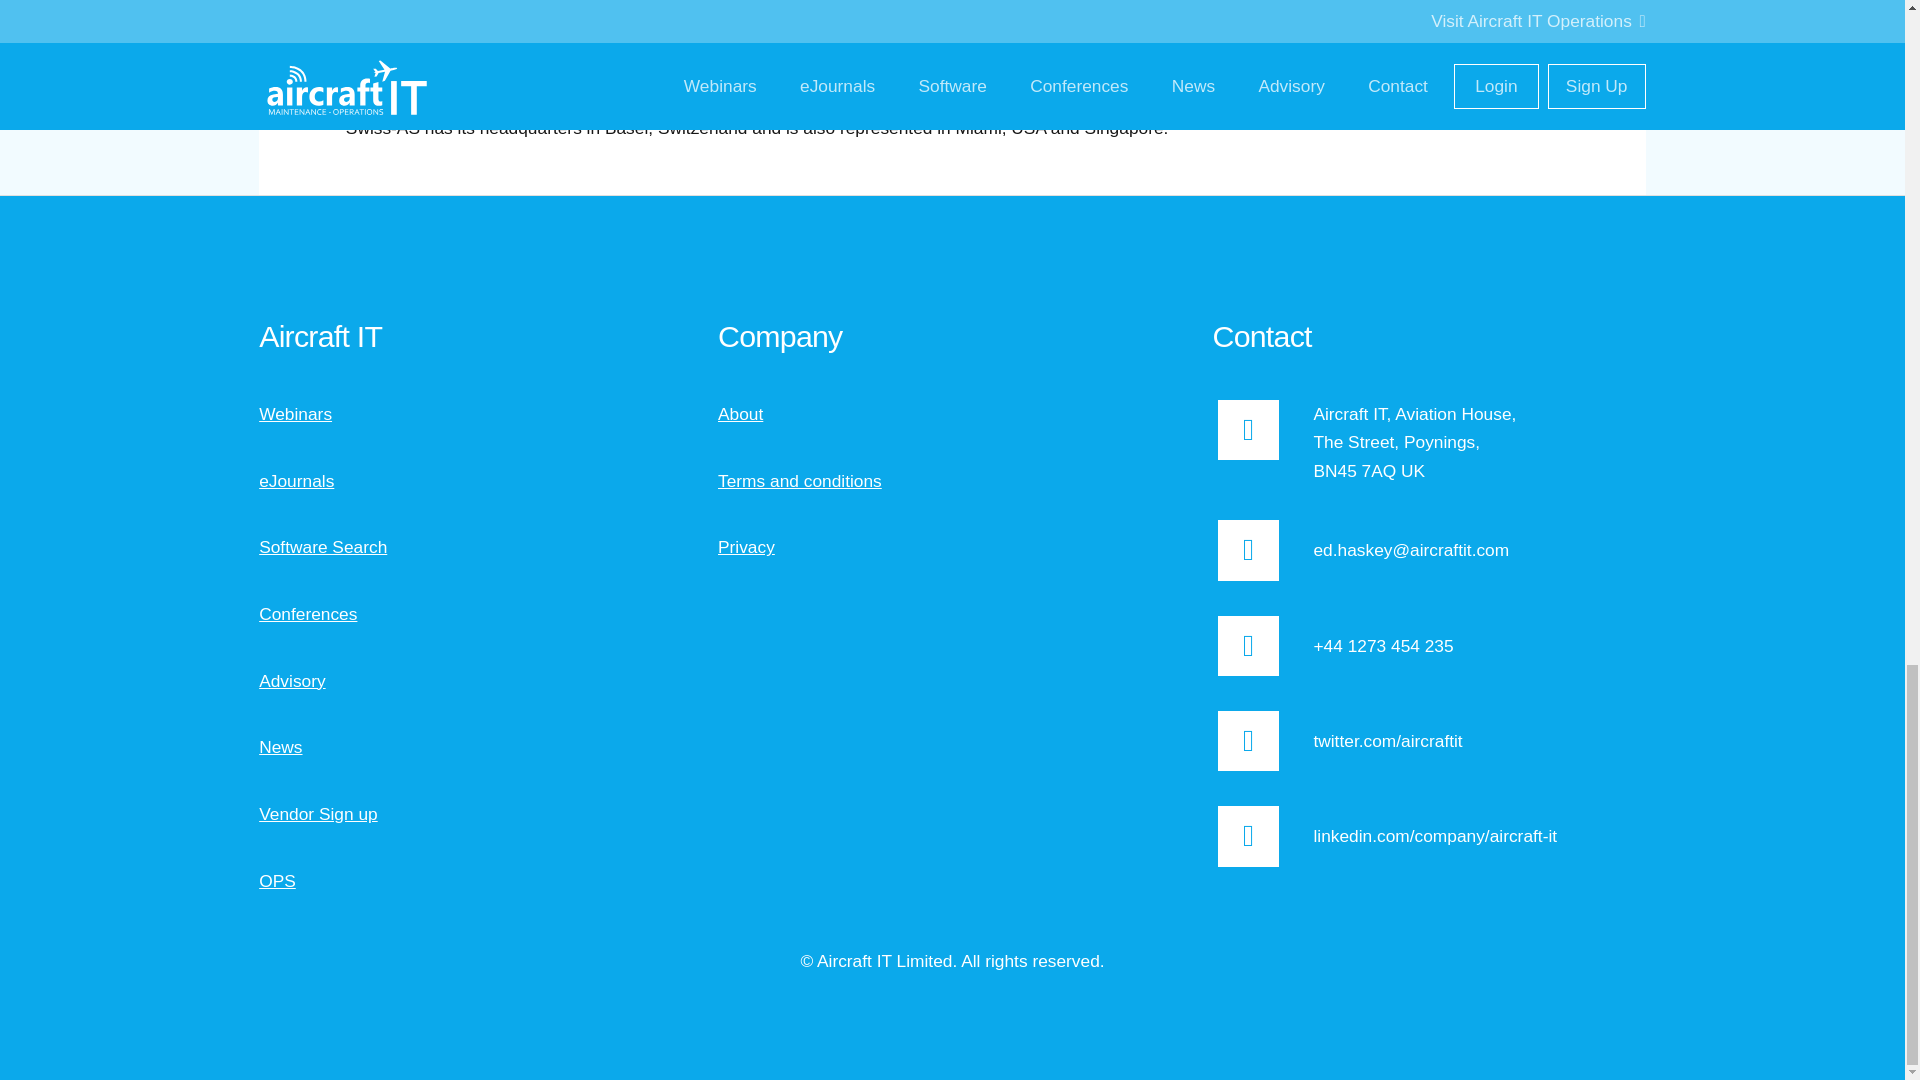  What do you see at coordinates (308, 614) in the screenshot?
I see `Conferences` at bounding box center [308, 614].